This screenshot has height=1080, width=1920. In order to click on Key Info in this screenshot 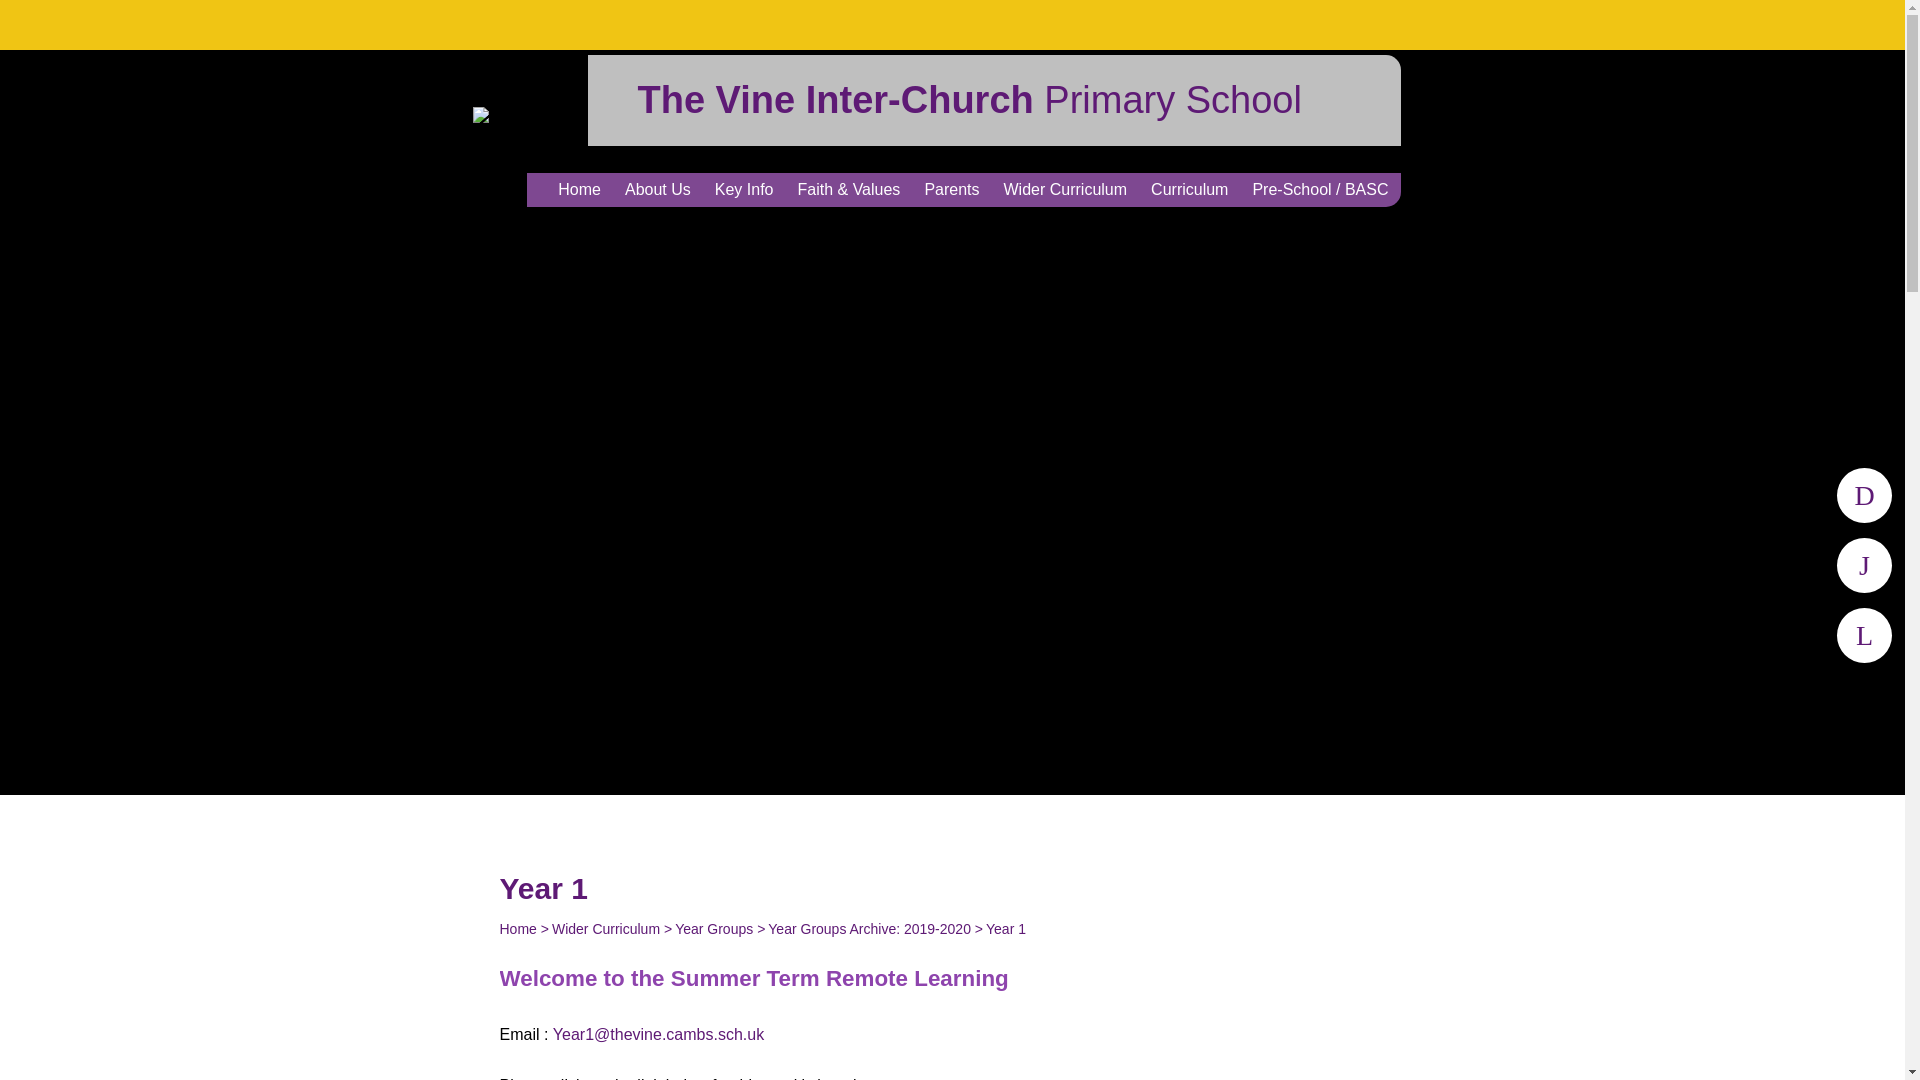, I will do `click(744, 190)`.